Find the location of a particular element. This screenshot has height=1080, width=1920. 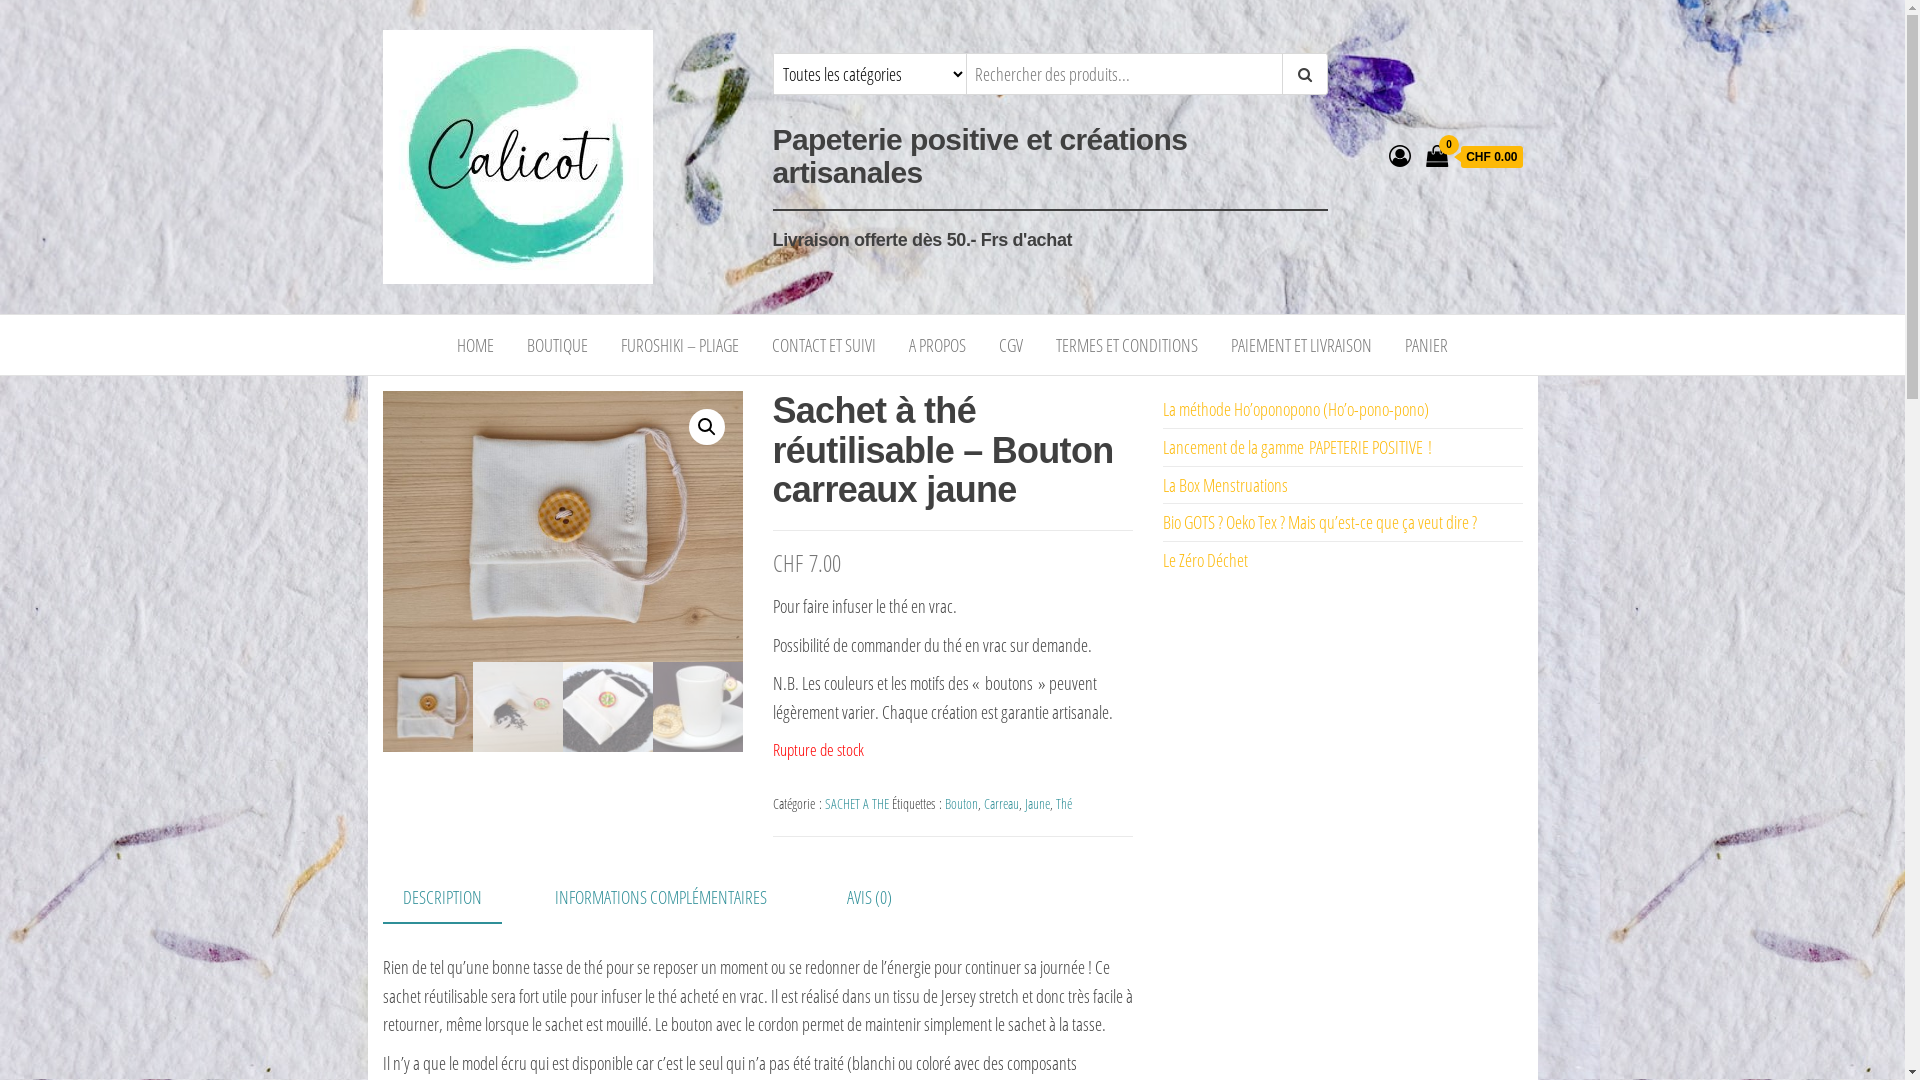

La Box Menstruations is located at coordinates (1224, 485).